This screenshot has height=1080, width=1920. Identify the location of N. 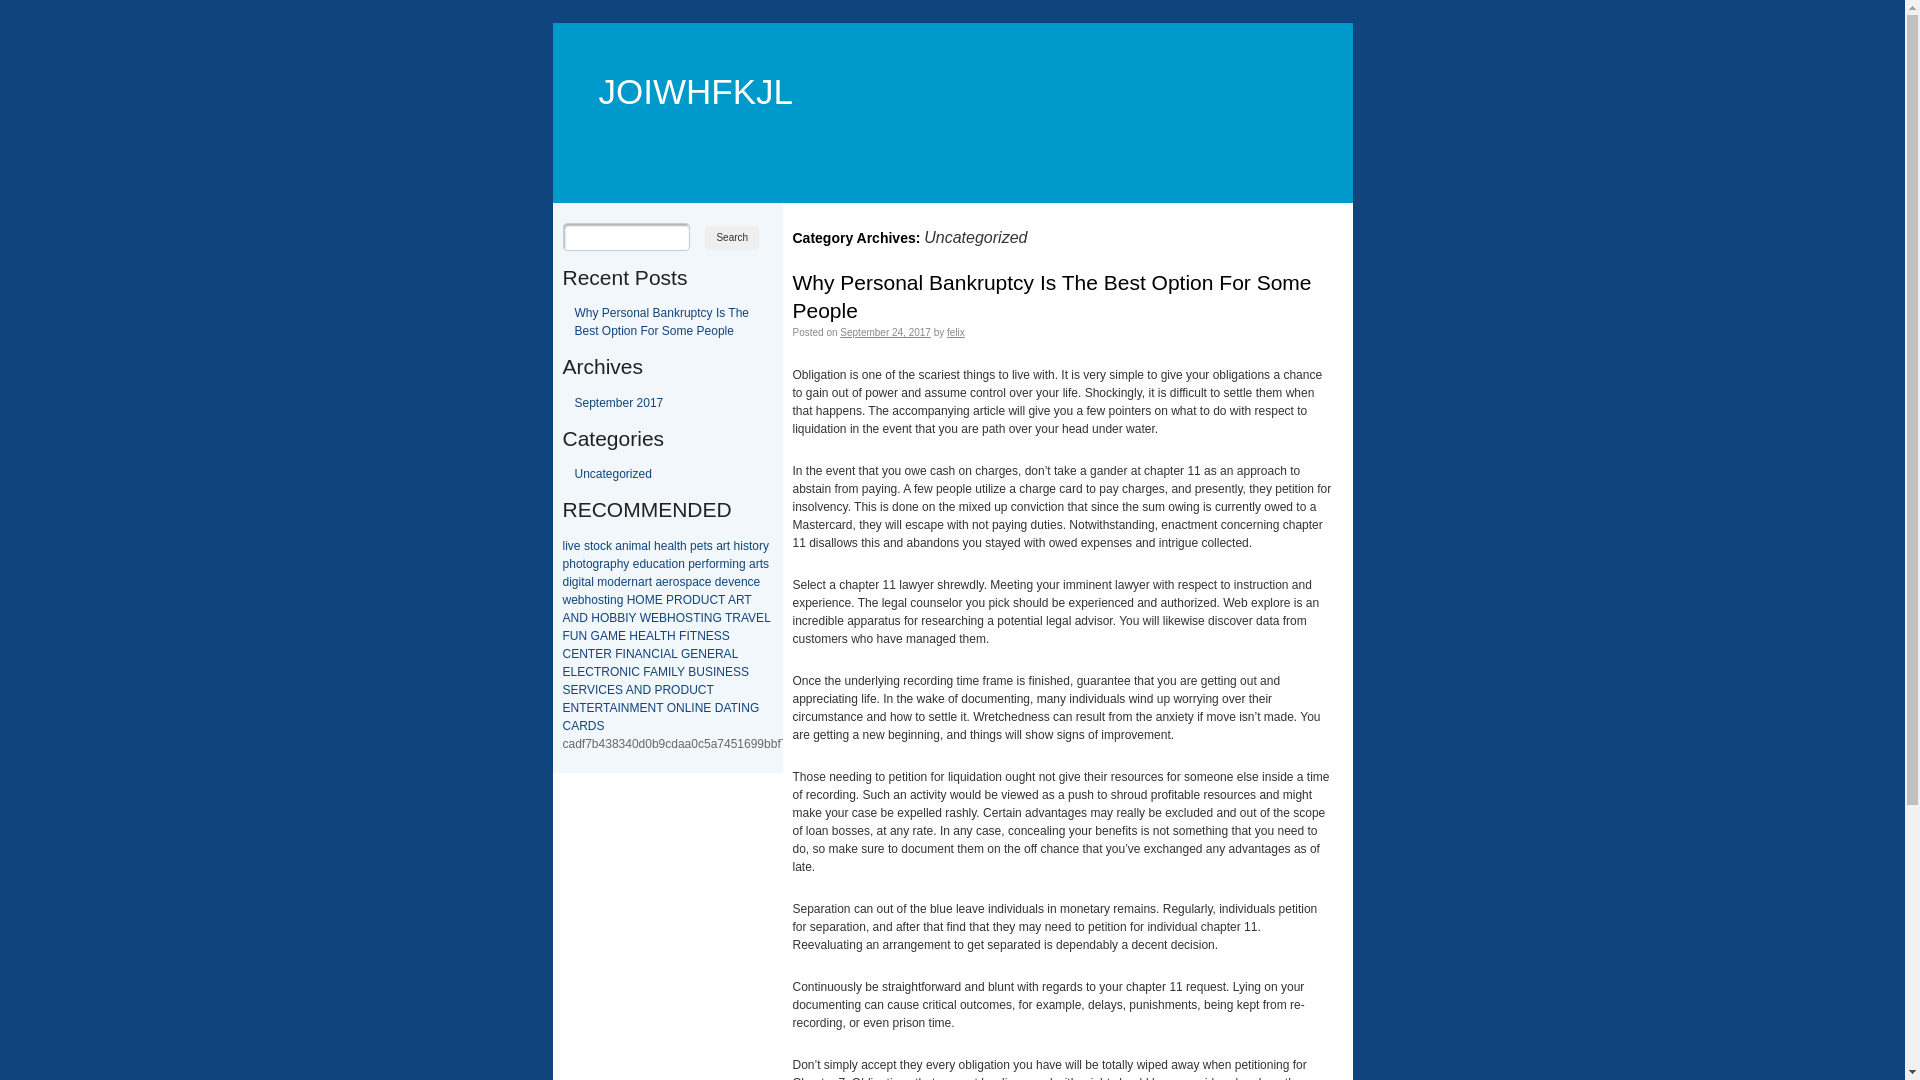
(576, 708).